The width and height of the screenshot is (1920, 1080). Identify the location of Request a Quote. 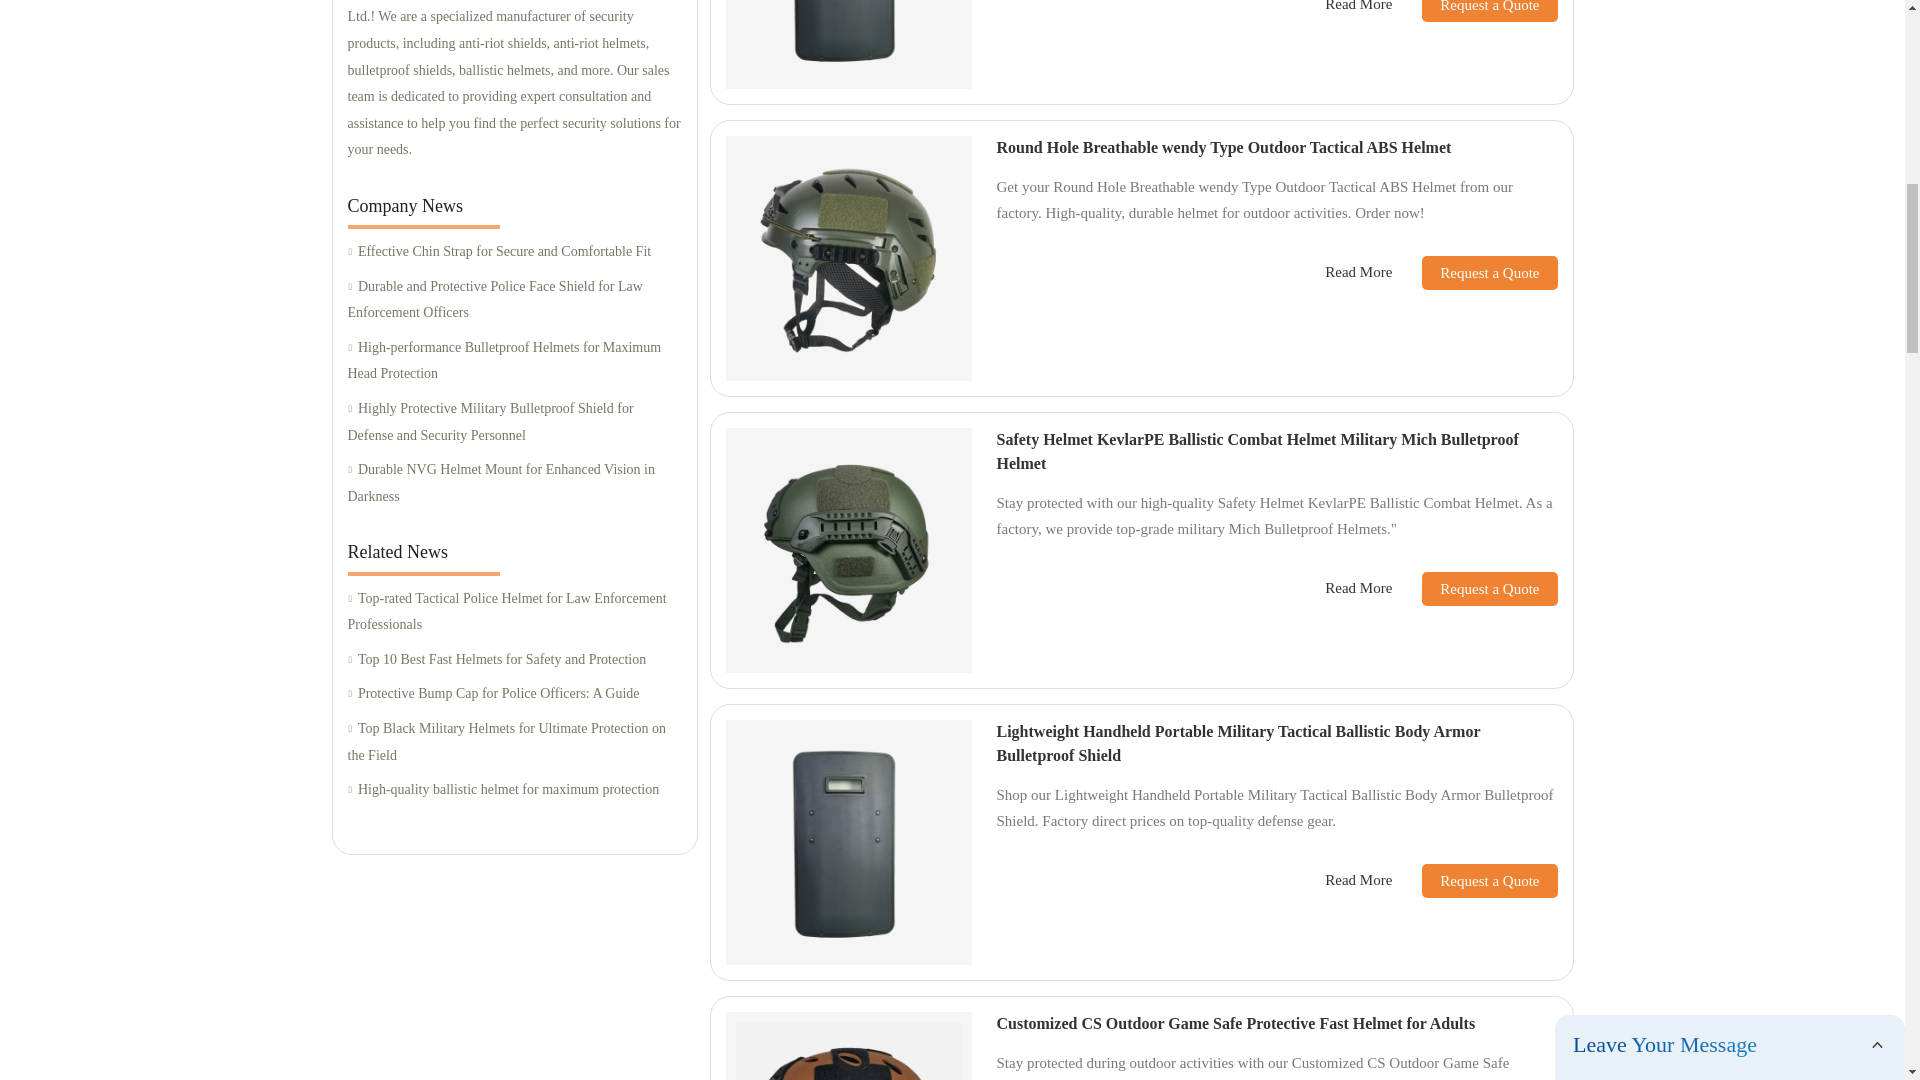
(1474, 10).